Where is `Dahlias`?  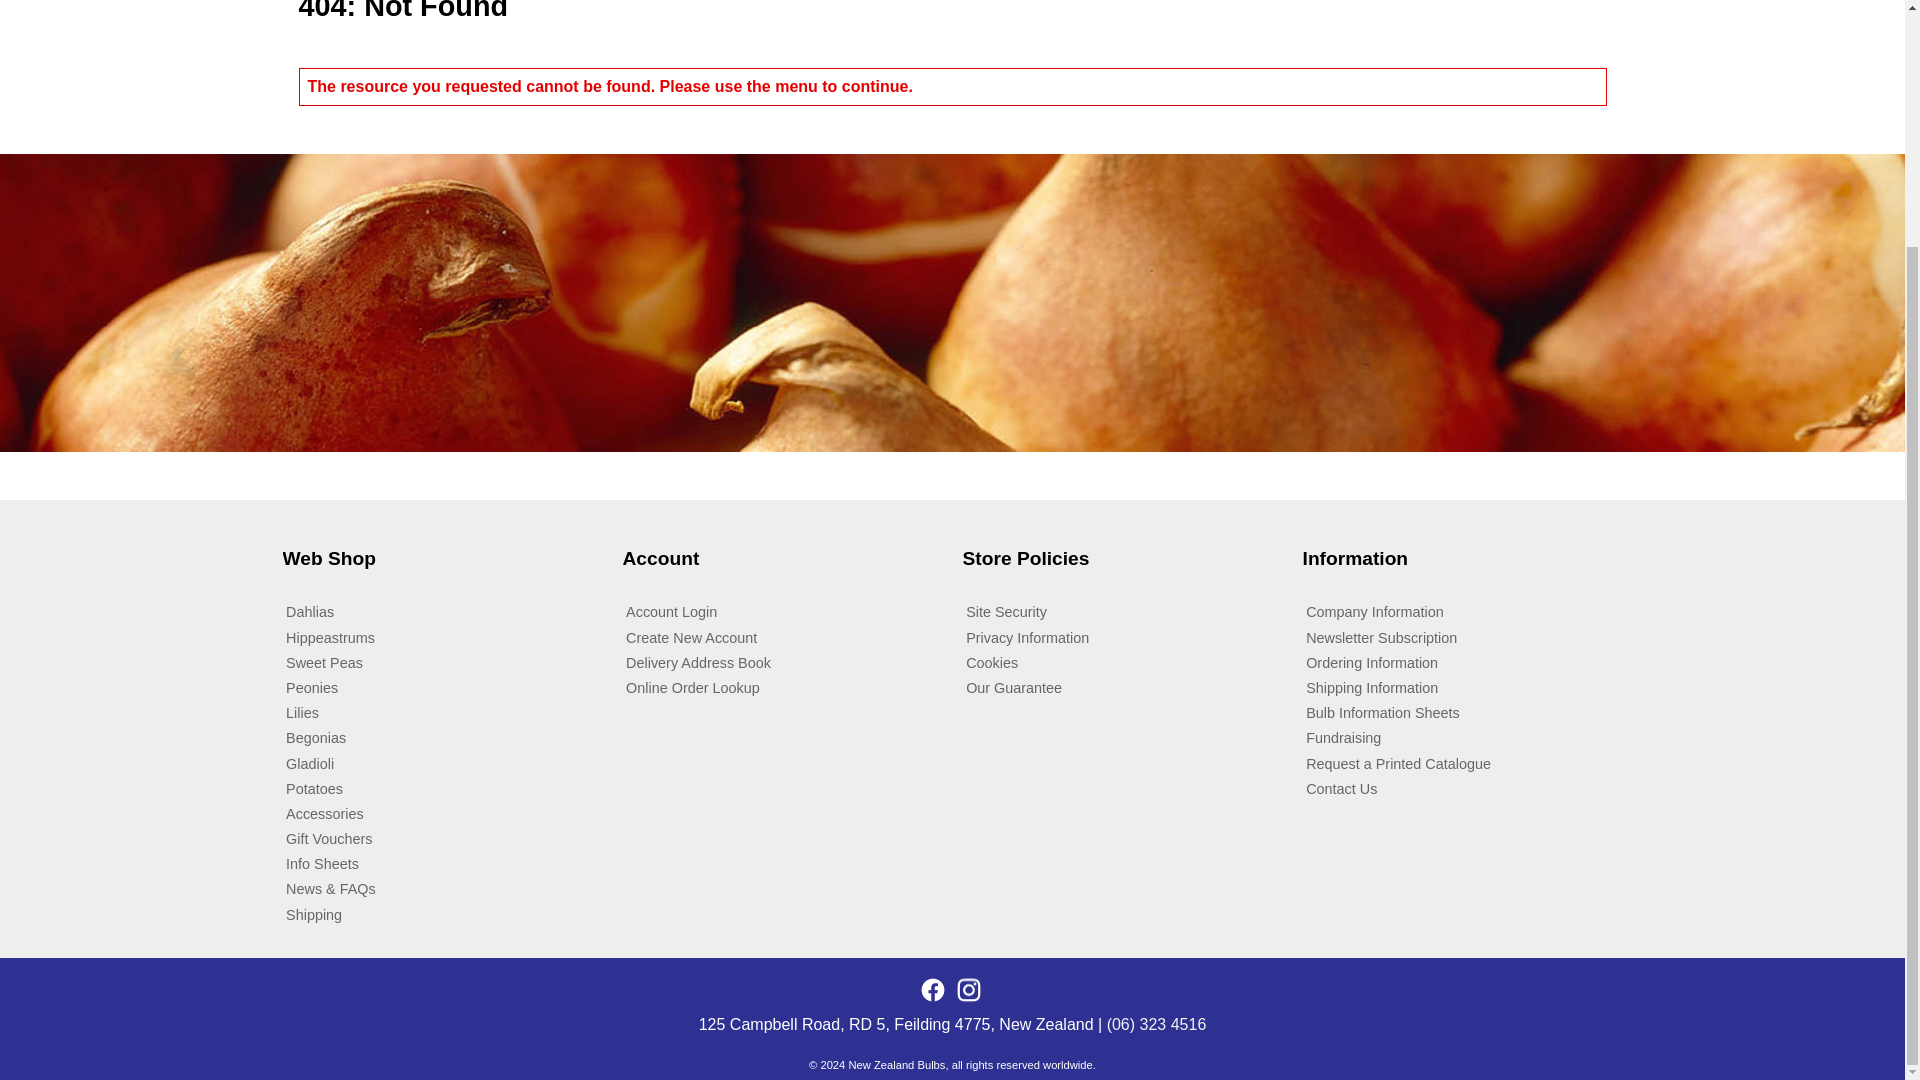
Dahlias is located at coordinates (442, 612).